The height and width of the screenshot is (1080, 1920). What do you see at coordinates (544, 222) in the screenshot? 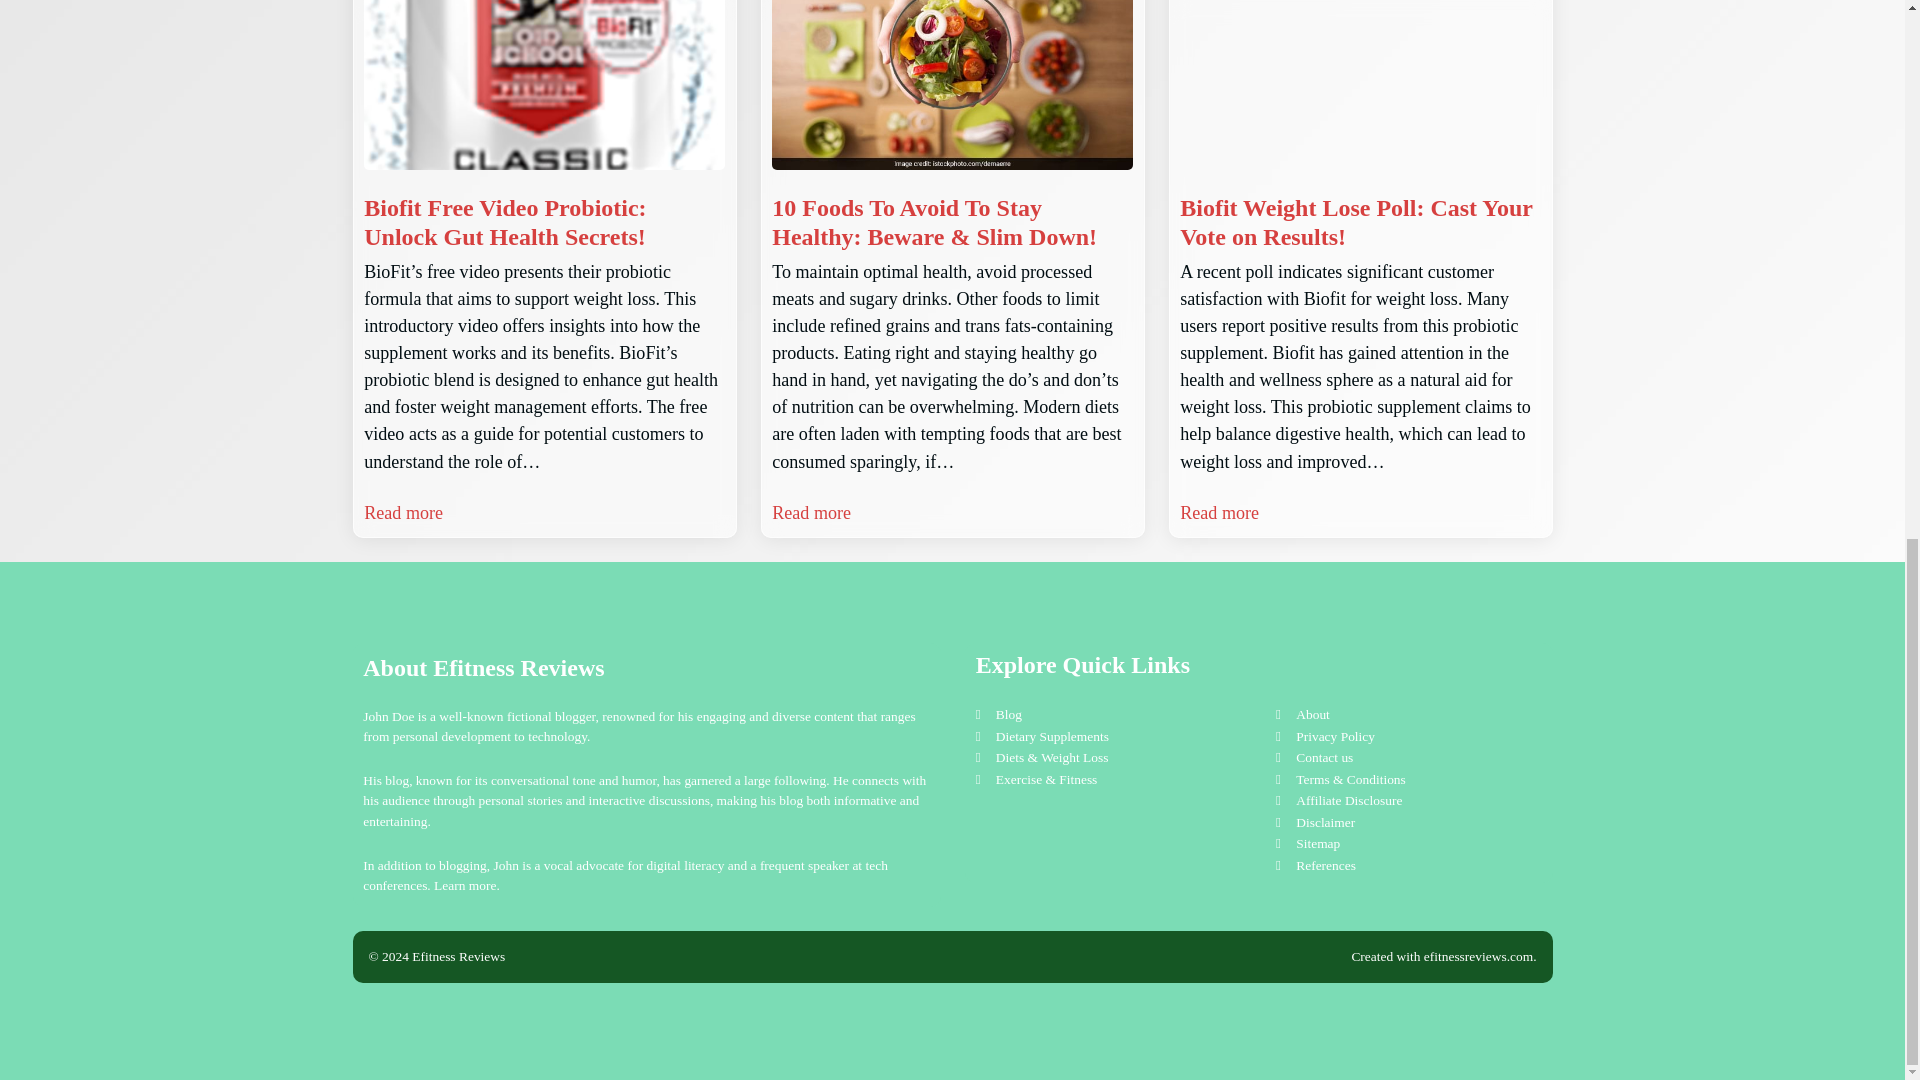
I see `Biofit Free Video Probiotic: Unlock Gut Health Secrets!` at bounding box center [544, 222].